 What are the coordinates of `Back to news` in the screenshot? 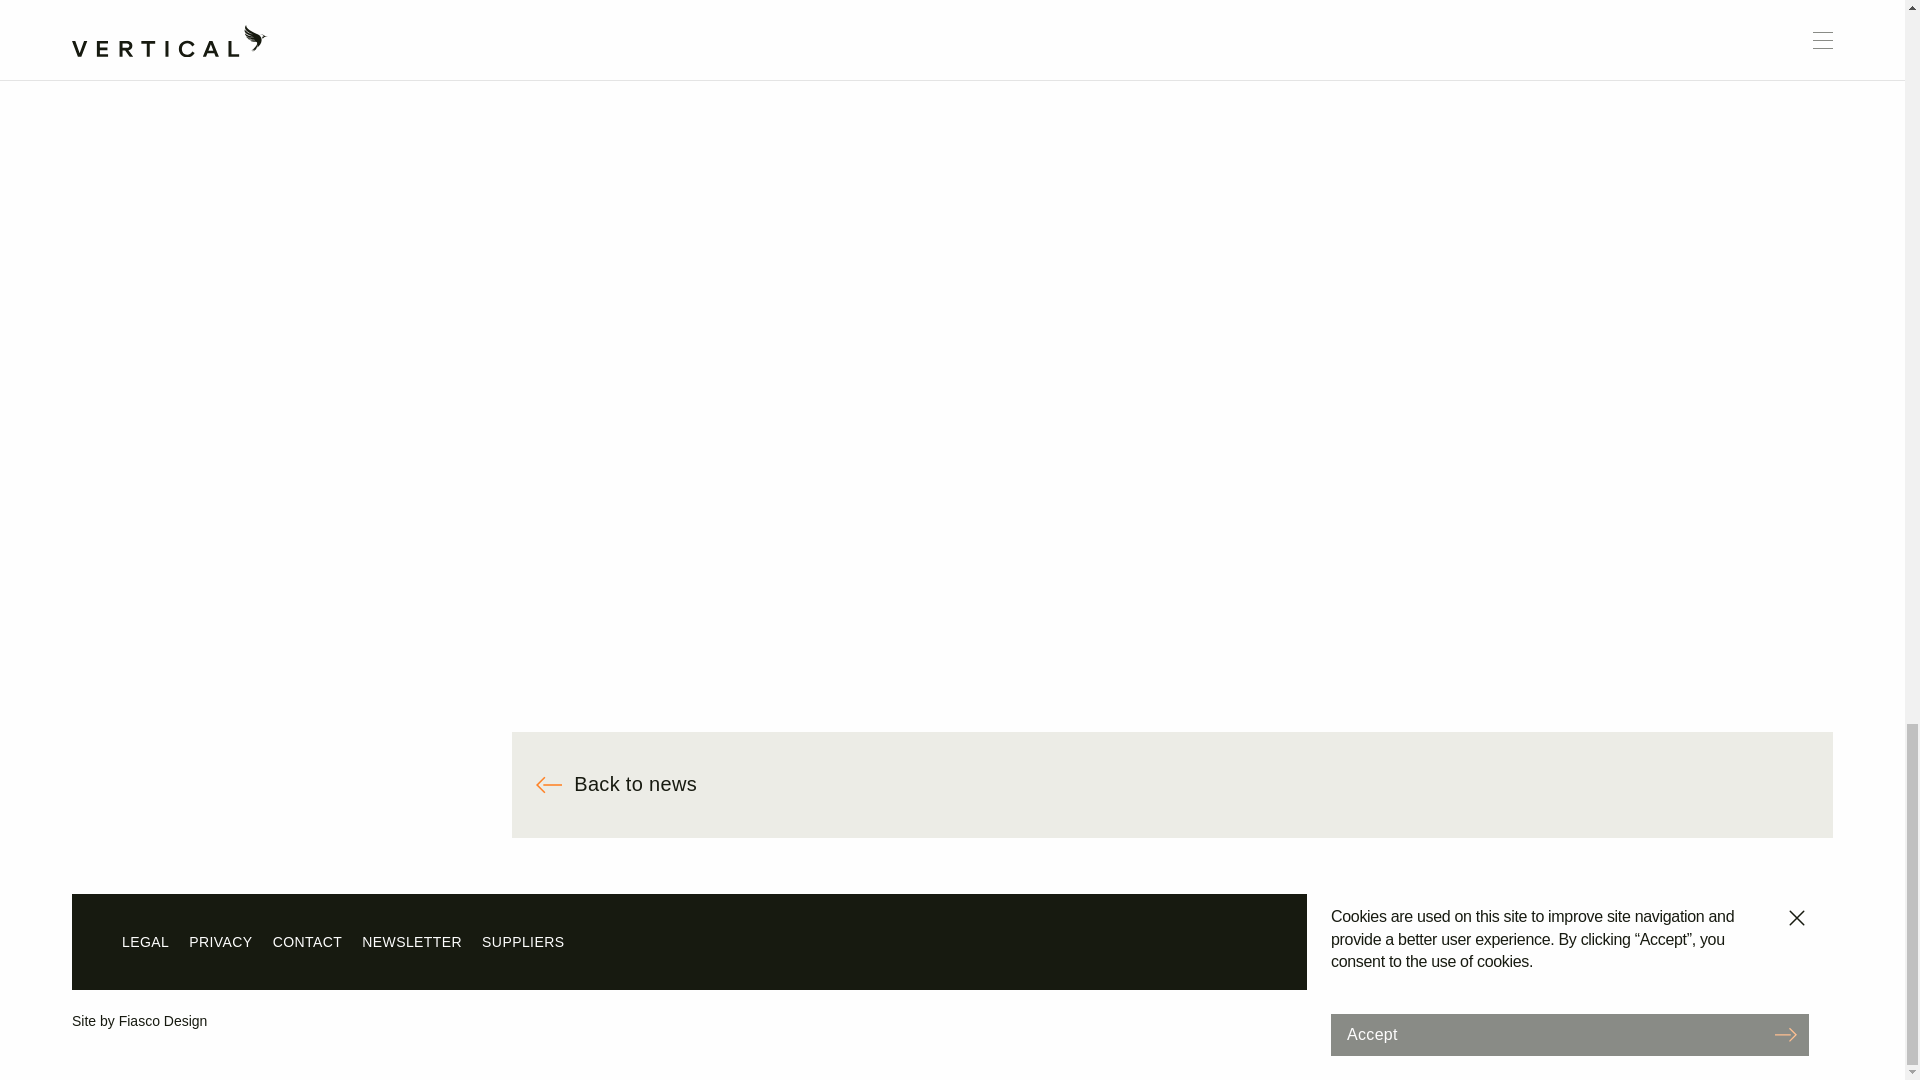 It's located at (1172, 785).